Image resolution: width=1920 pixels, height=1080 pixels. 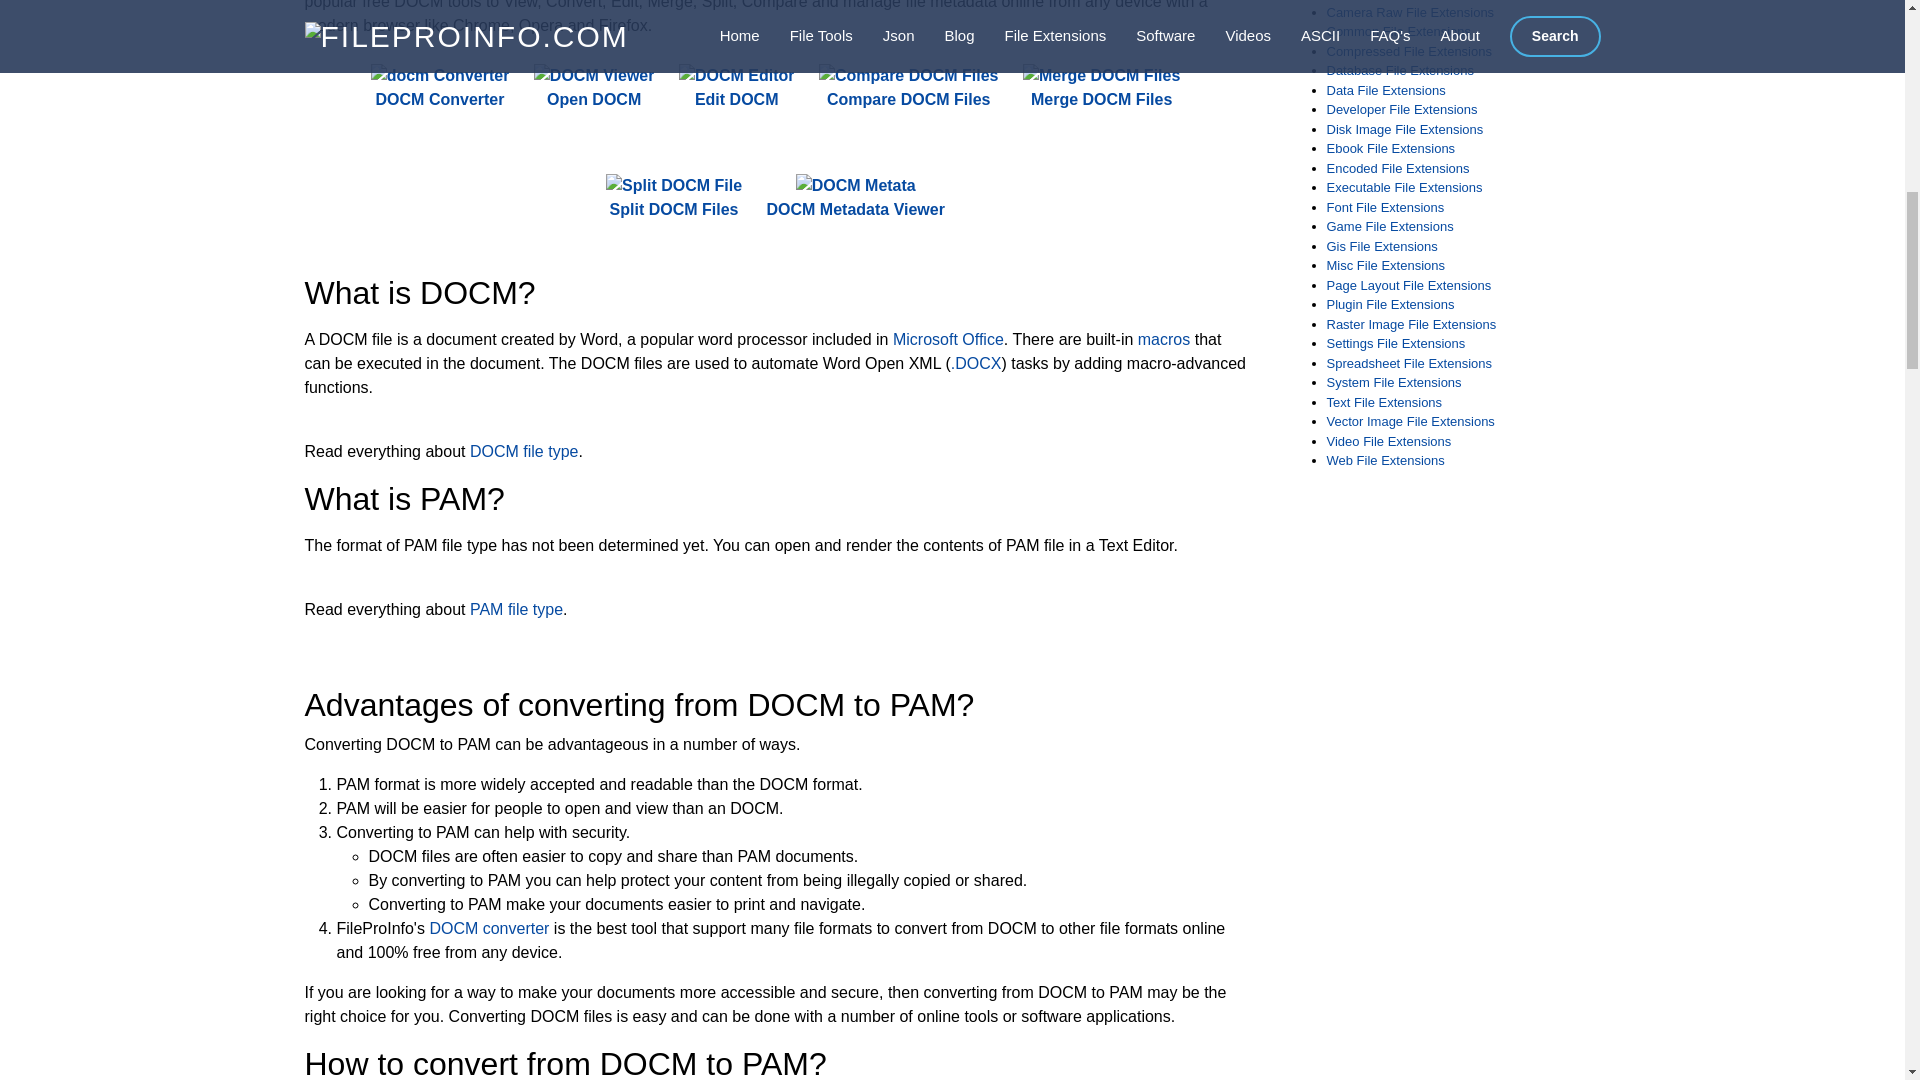 I want to click on Edit DOCM, so click(x=736, y=88).